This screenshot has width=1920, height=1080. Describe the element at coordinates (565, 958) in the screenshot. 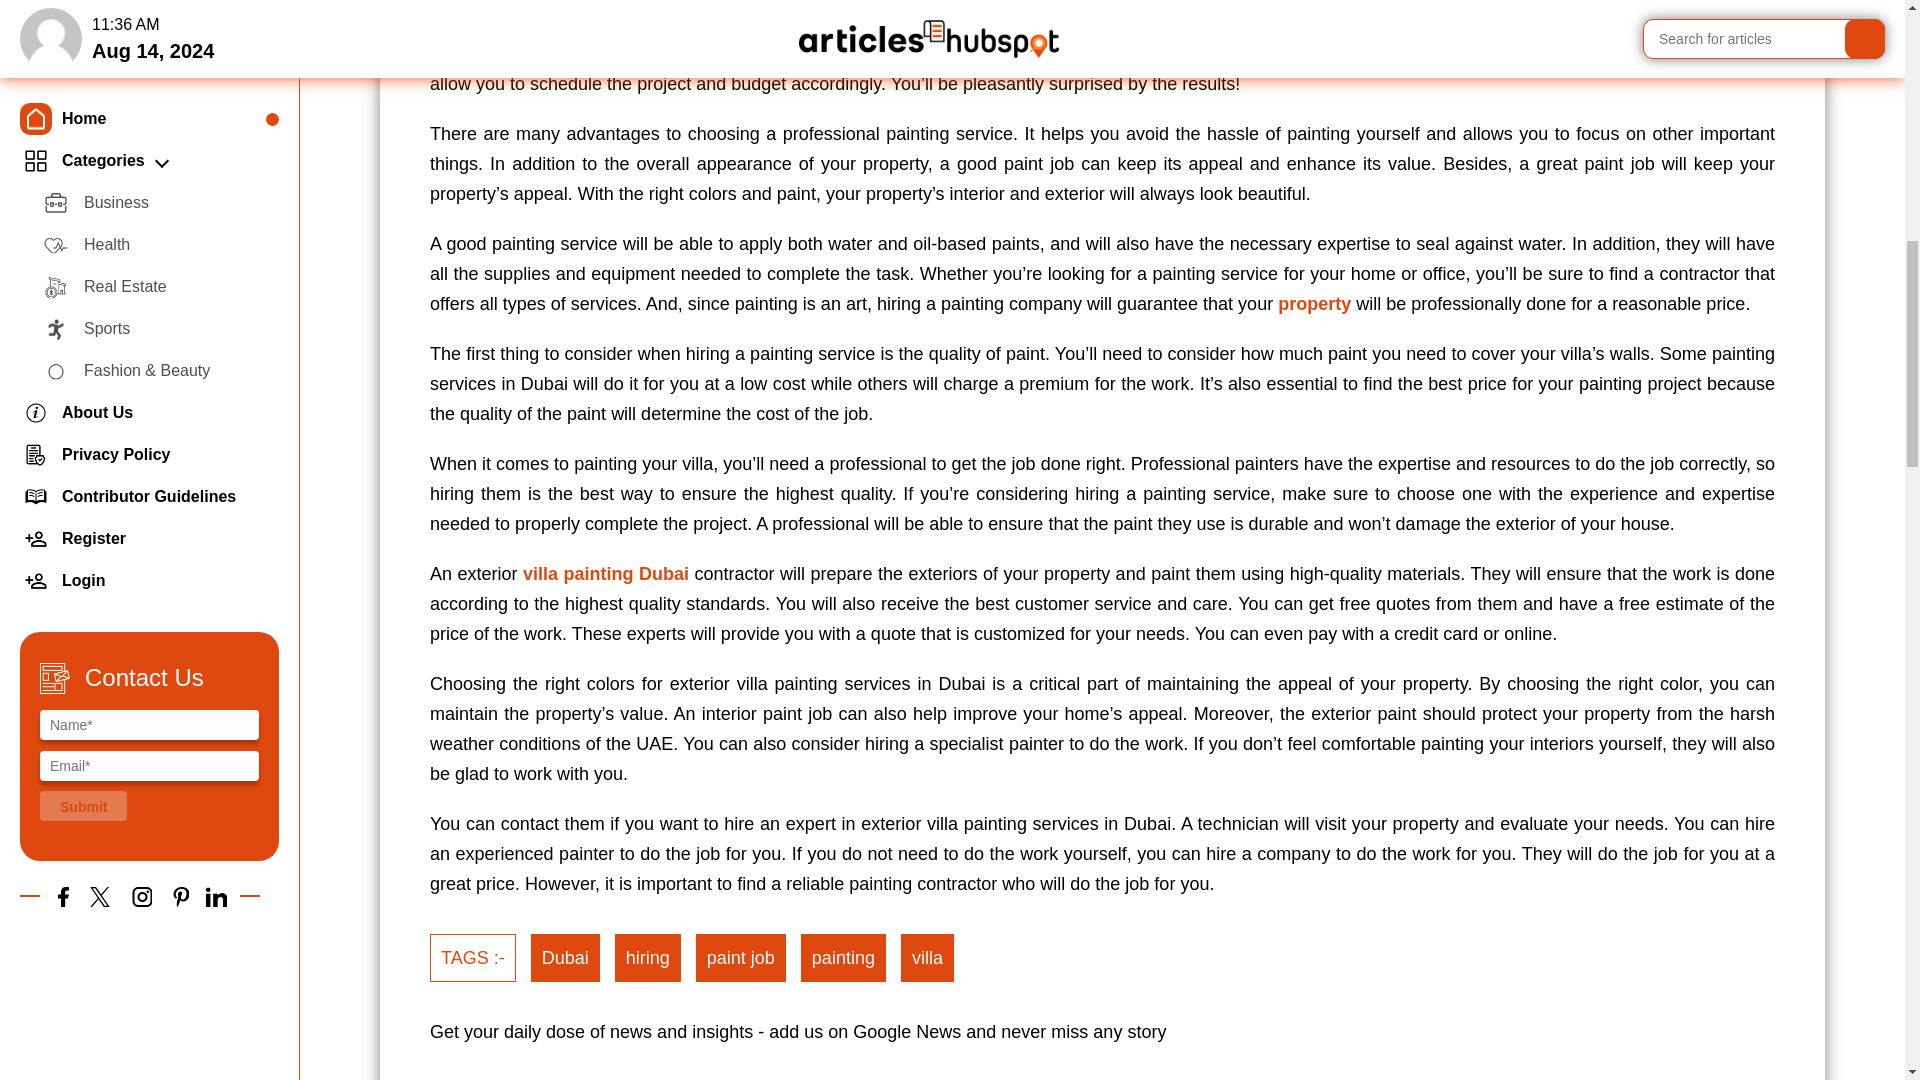

I see `Dubai` at that location.